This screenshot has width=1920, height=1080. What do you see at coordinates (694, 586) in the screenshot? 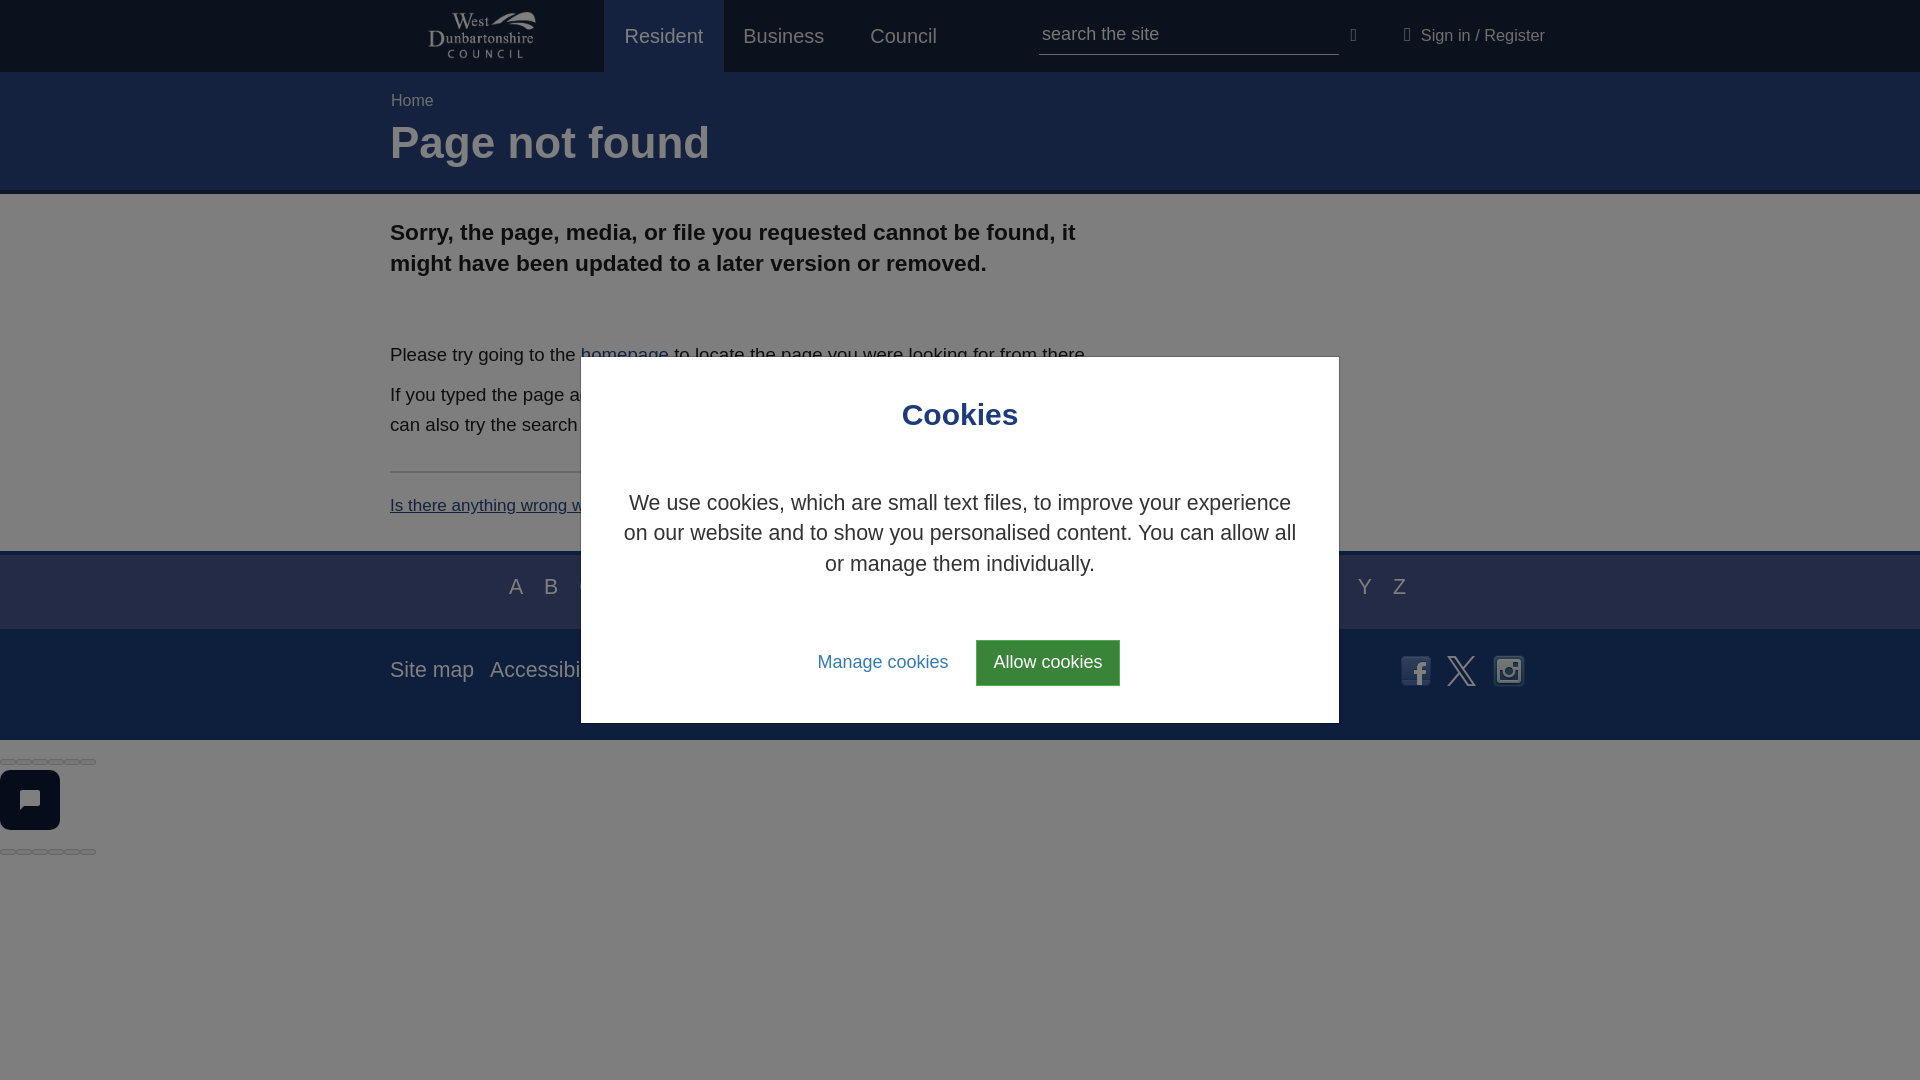
I see `F` at bounding box center [694, 586].